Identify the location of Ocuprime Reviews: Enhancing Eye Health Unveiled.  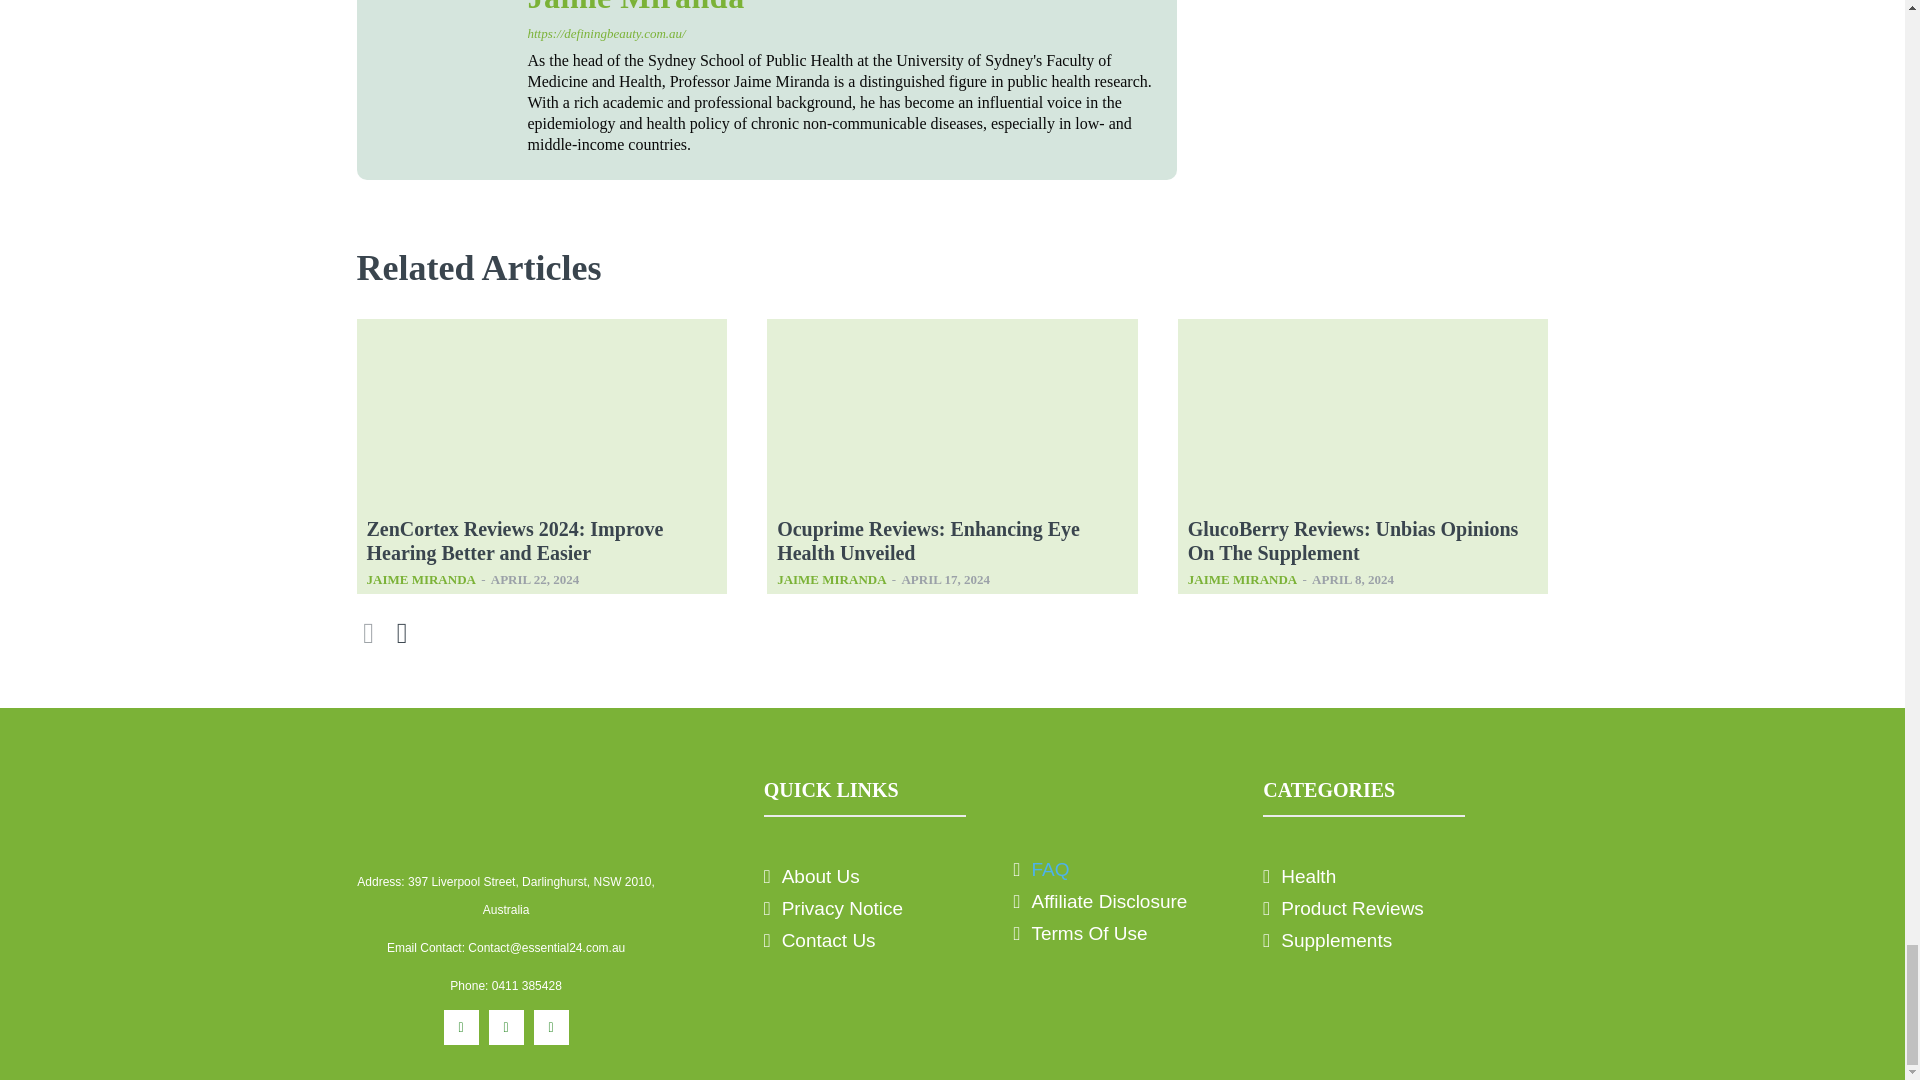
(928, 540).